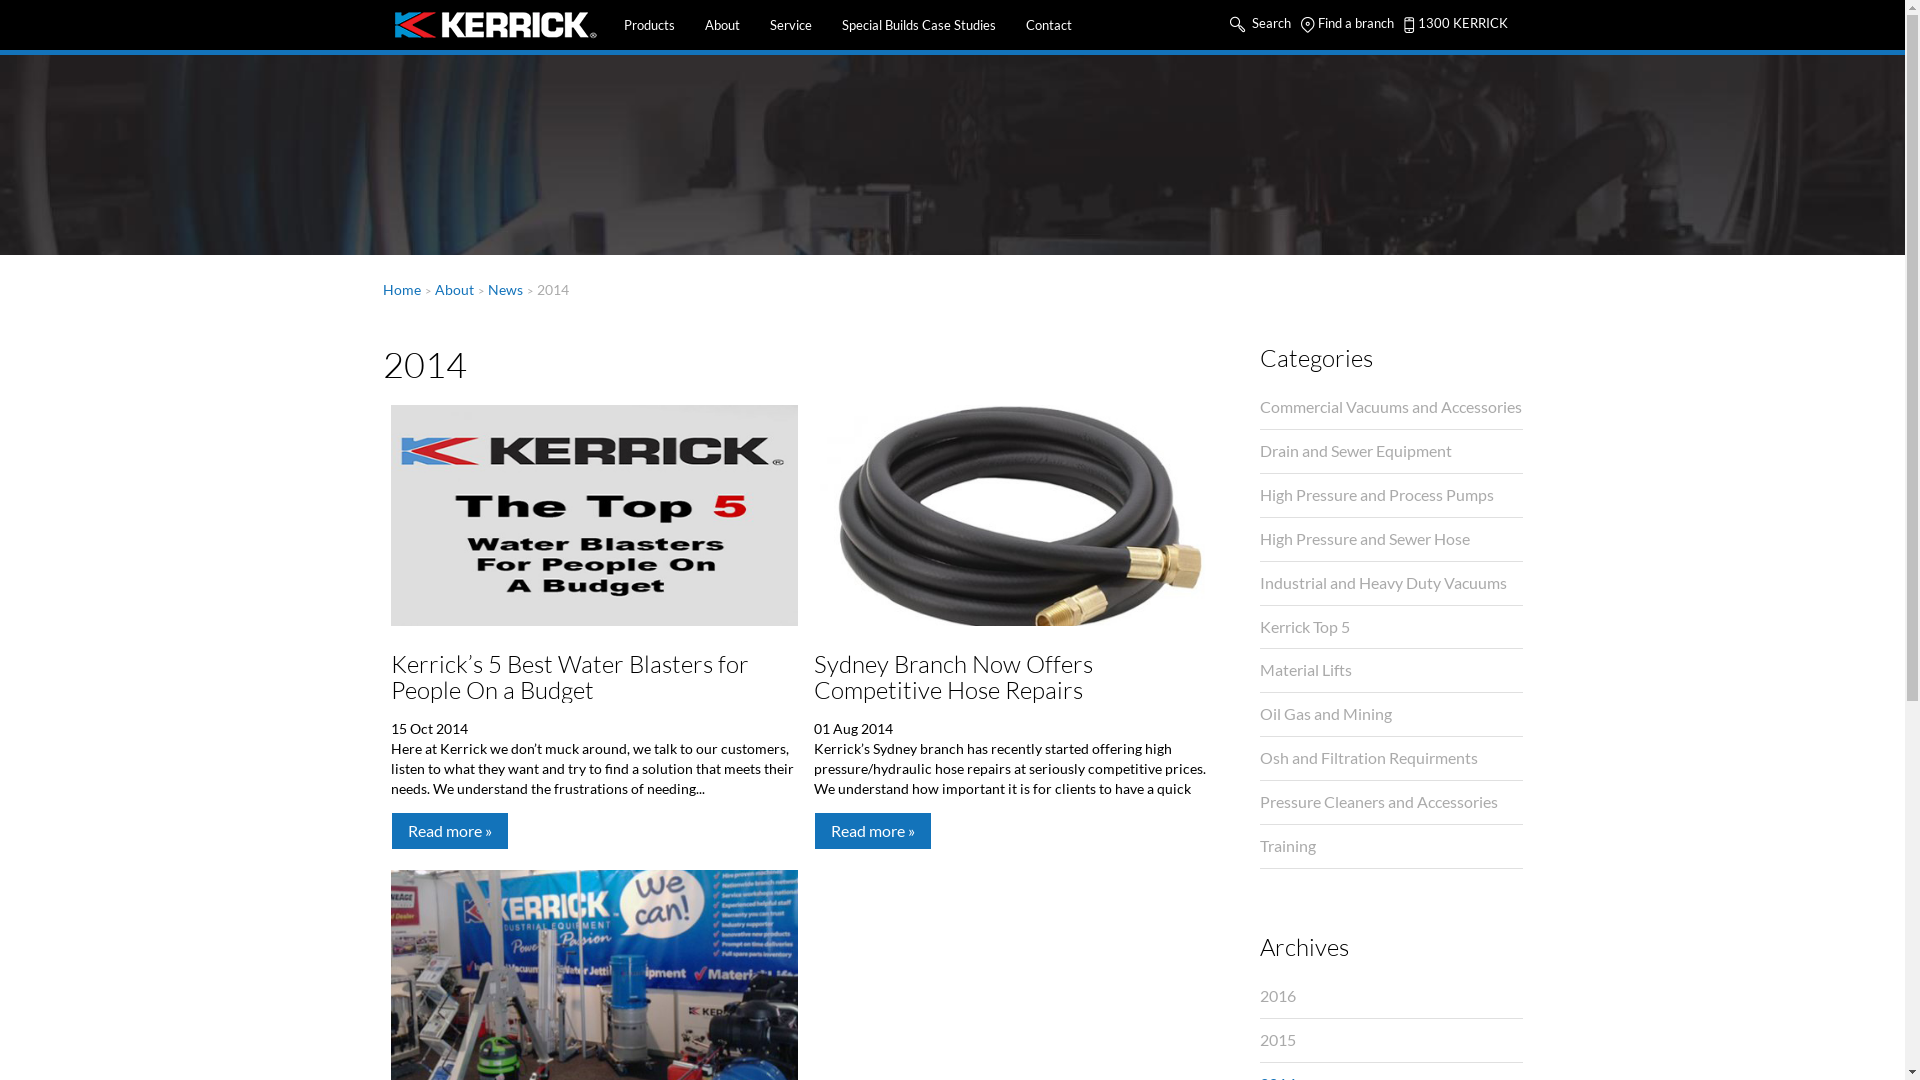 This screenshot has width=1920, height=1080. I want to click on Contact, so click(1048, 25).